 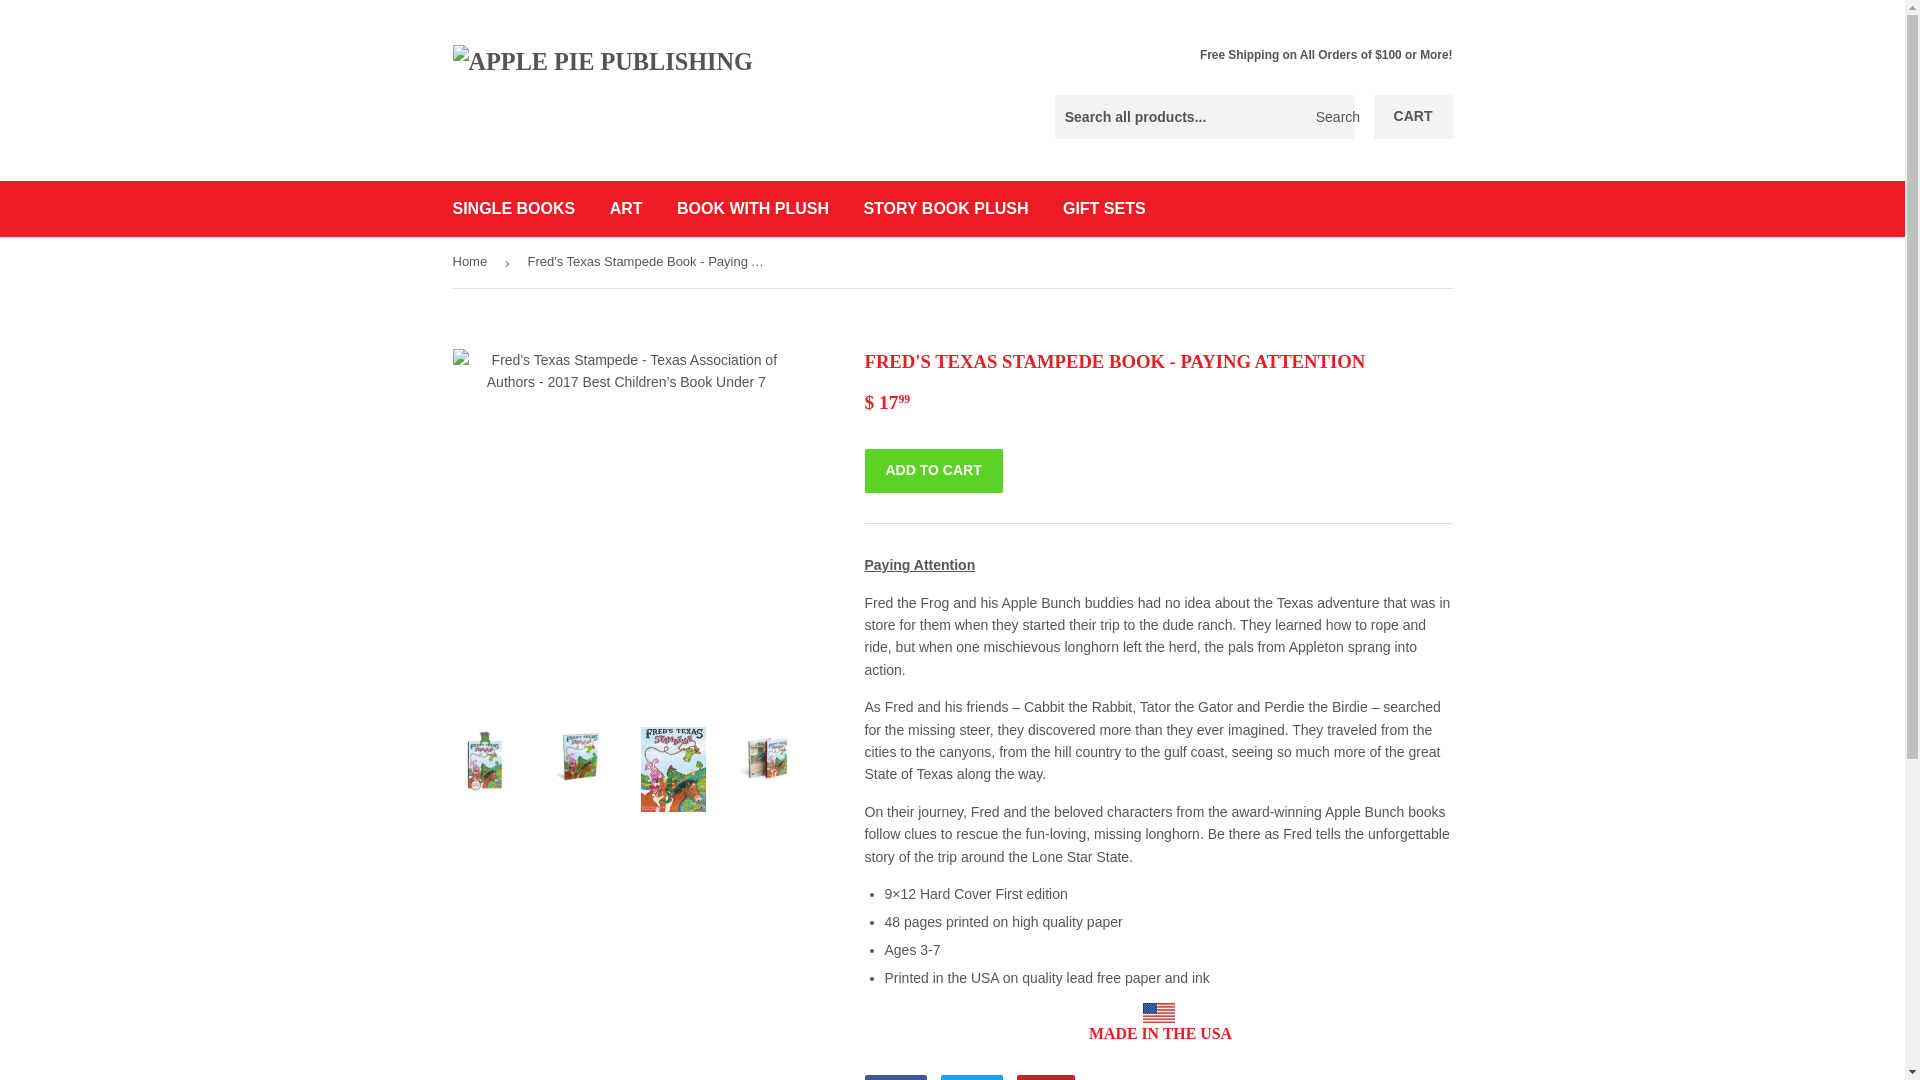 I want to click on GIFT SETS, so click(x=753, y=208).